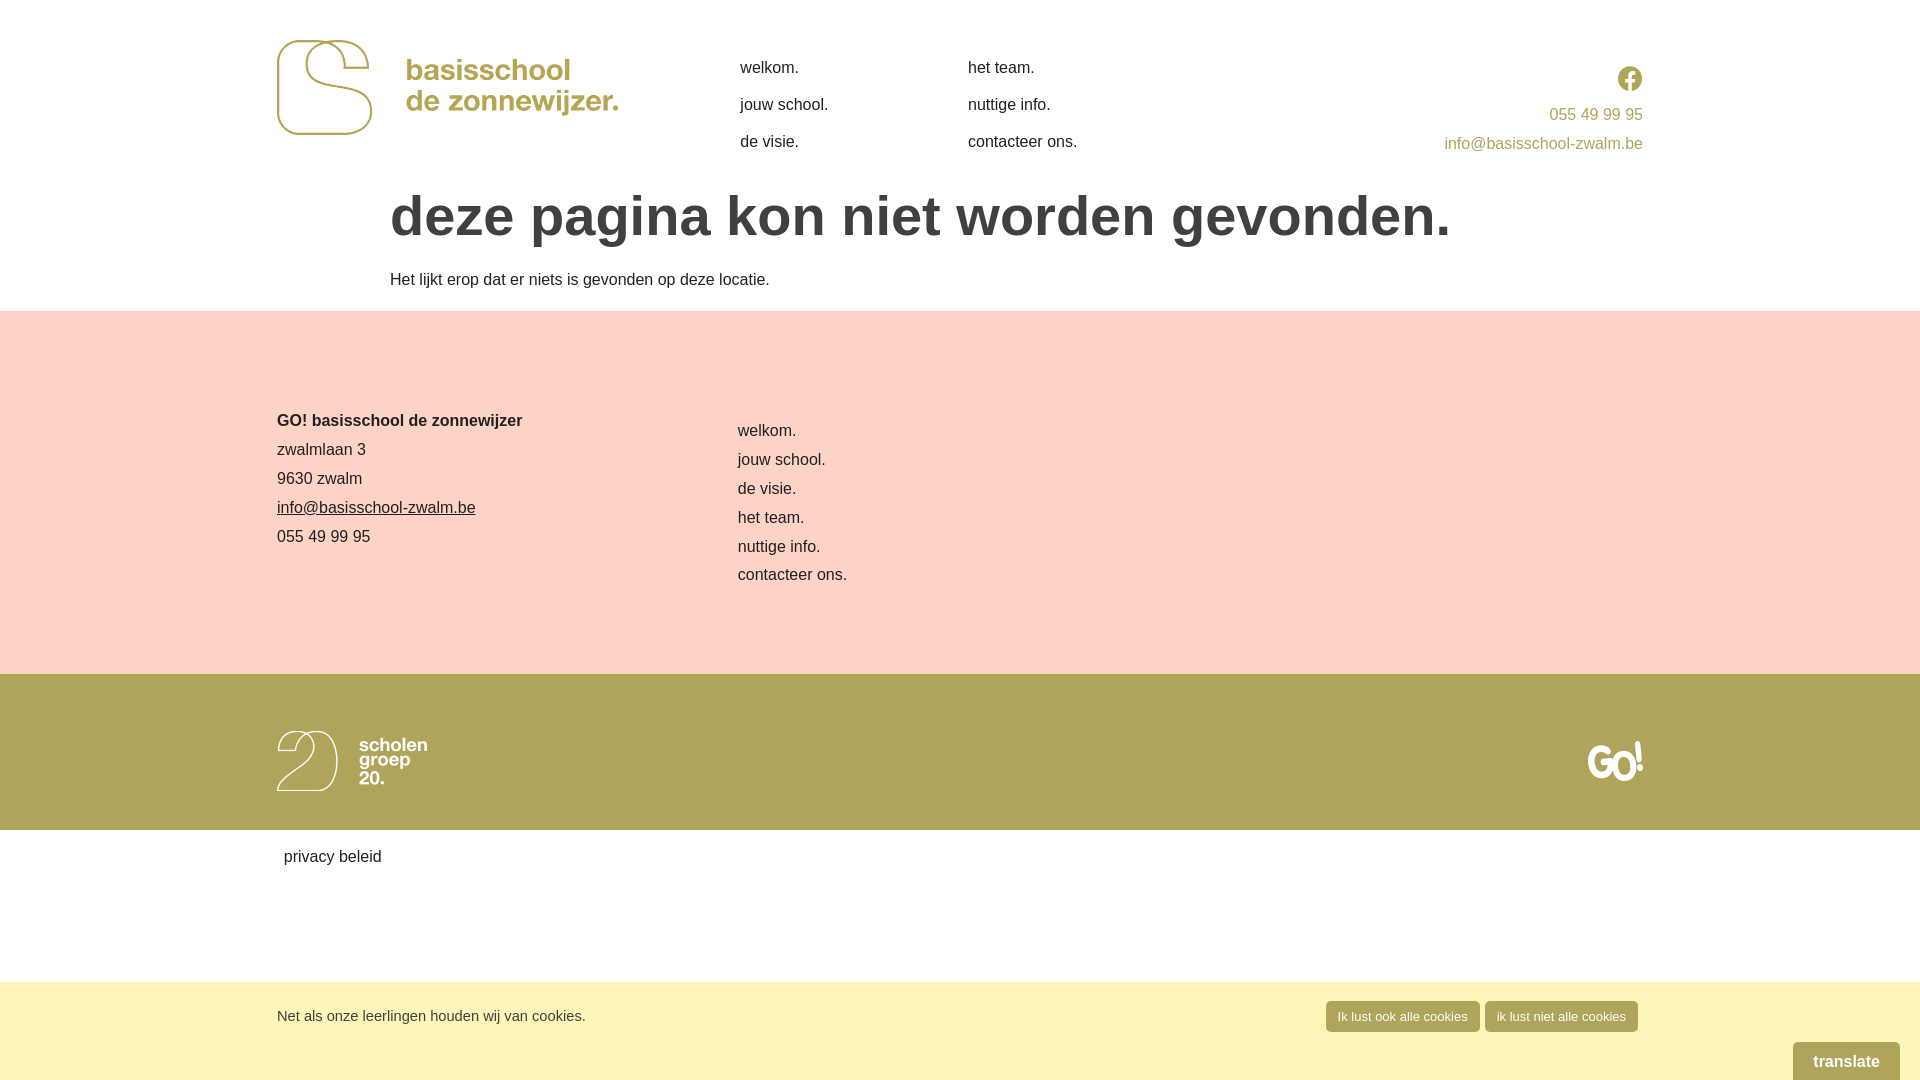 Image resolution: width=1920 pixels, height=1080 pixels. What do you see at coordinates (1562, 1016) in the screenshot?
I see `ik lust niet alle cookies` at bounding box center [1562, 1016].